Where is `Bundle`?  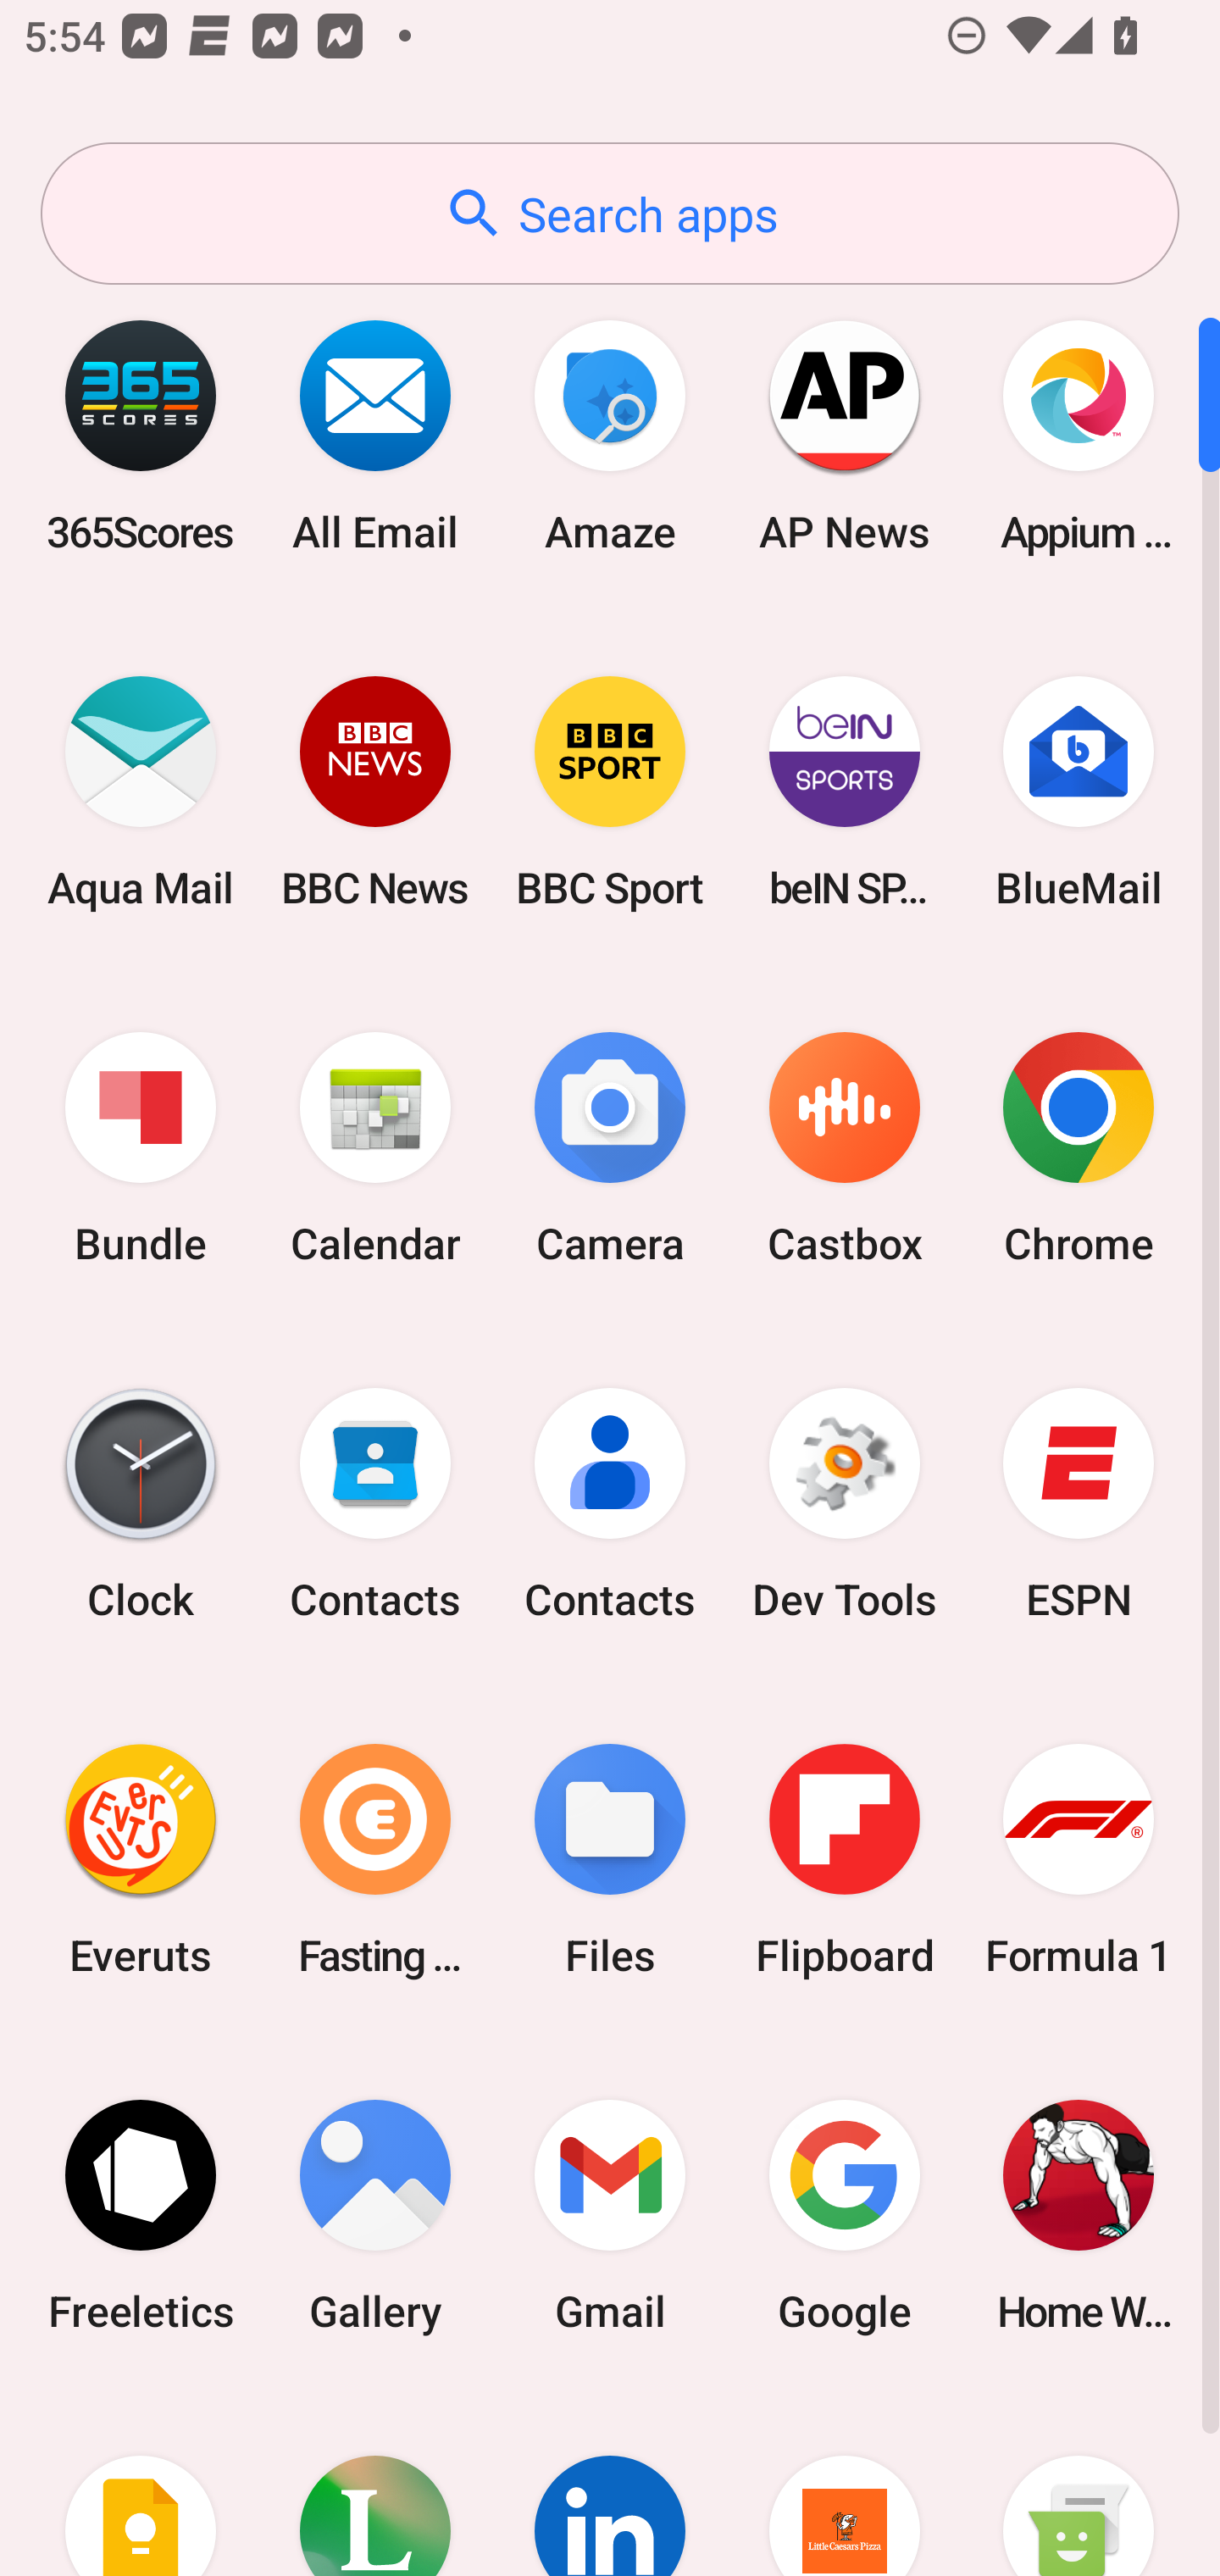
Bundle is located at coordinates (141, 1149).